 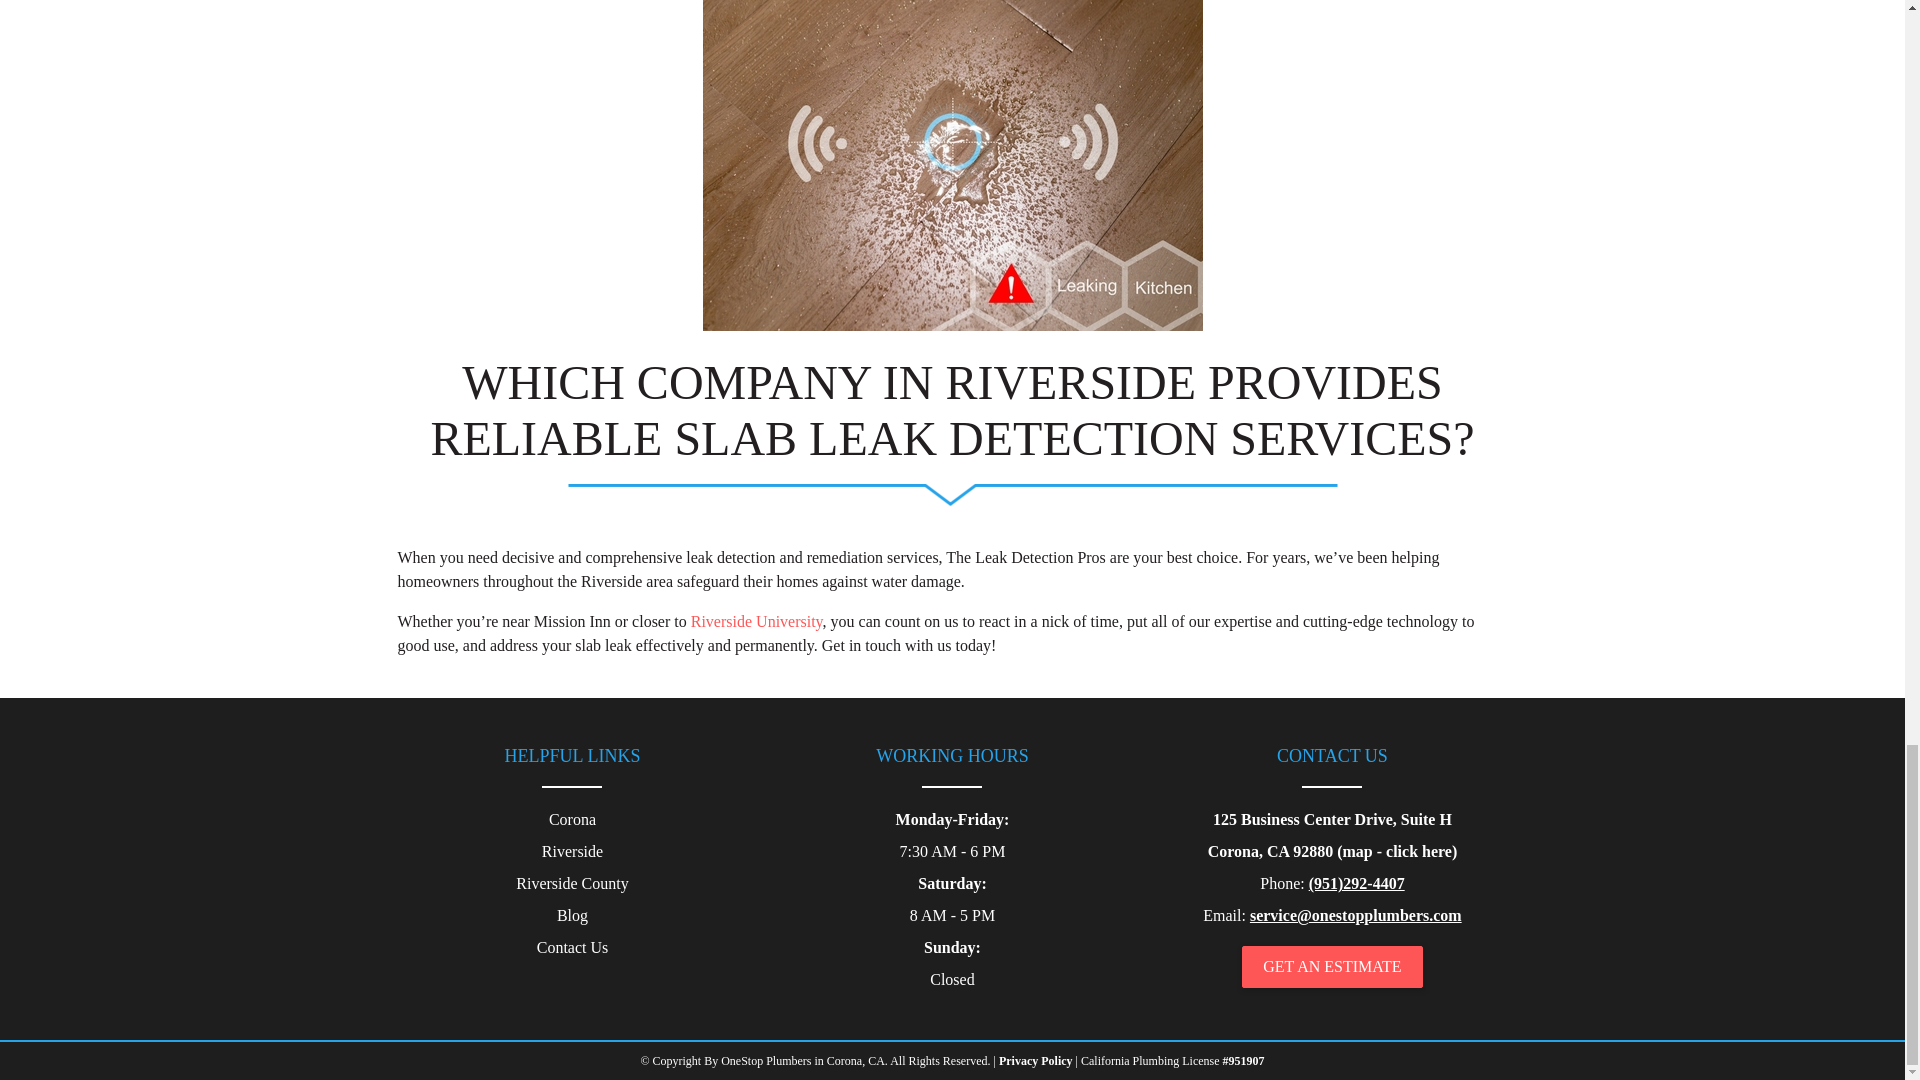 What do you see at coordinates (1036, 1061) in the screenshot?
I see `Privacy Policy` at bounding box center [1036, 1061].